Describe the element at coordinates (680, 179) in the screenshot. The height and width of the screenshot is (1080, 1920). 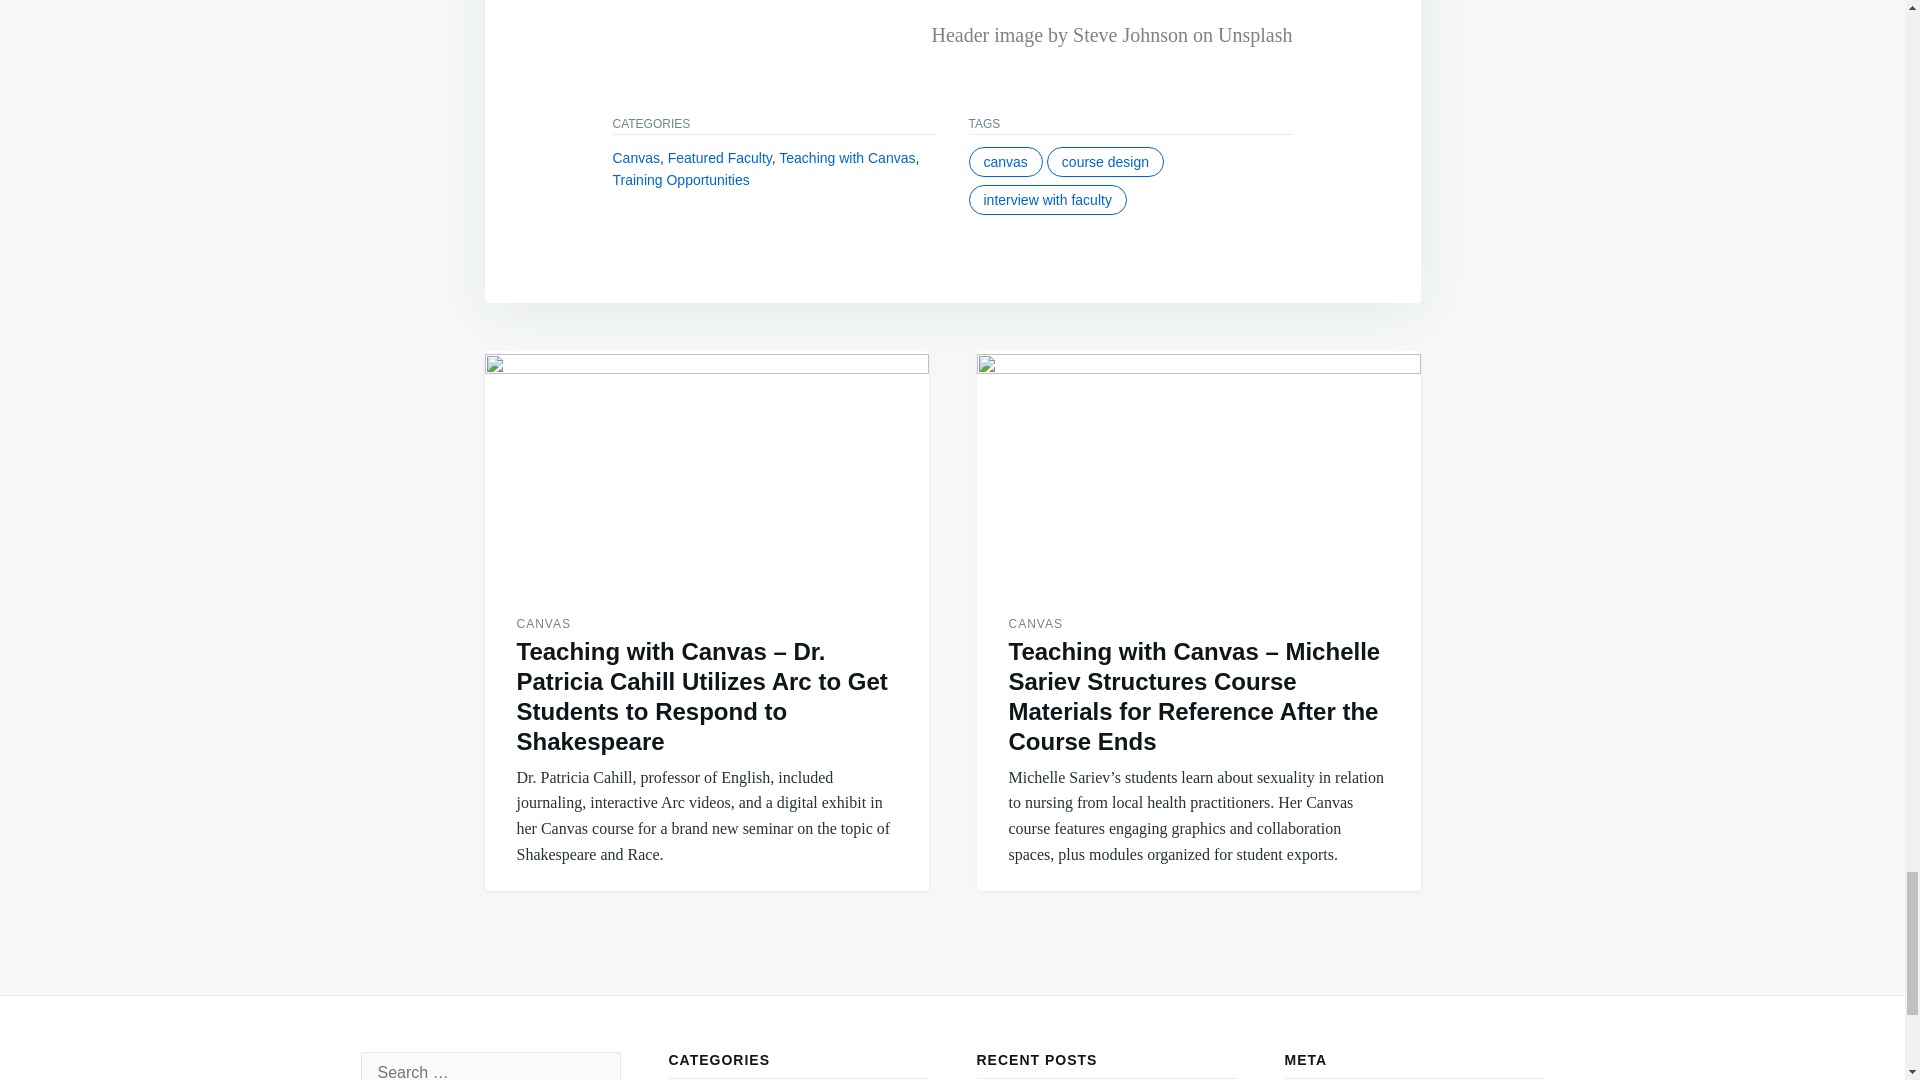
I see `Training Opportunities` at that location.